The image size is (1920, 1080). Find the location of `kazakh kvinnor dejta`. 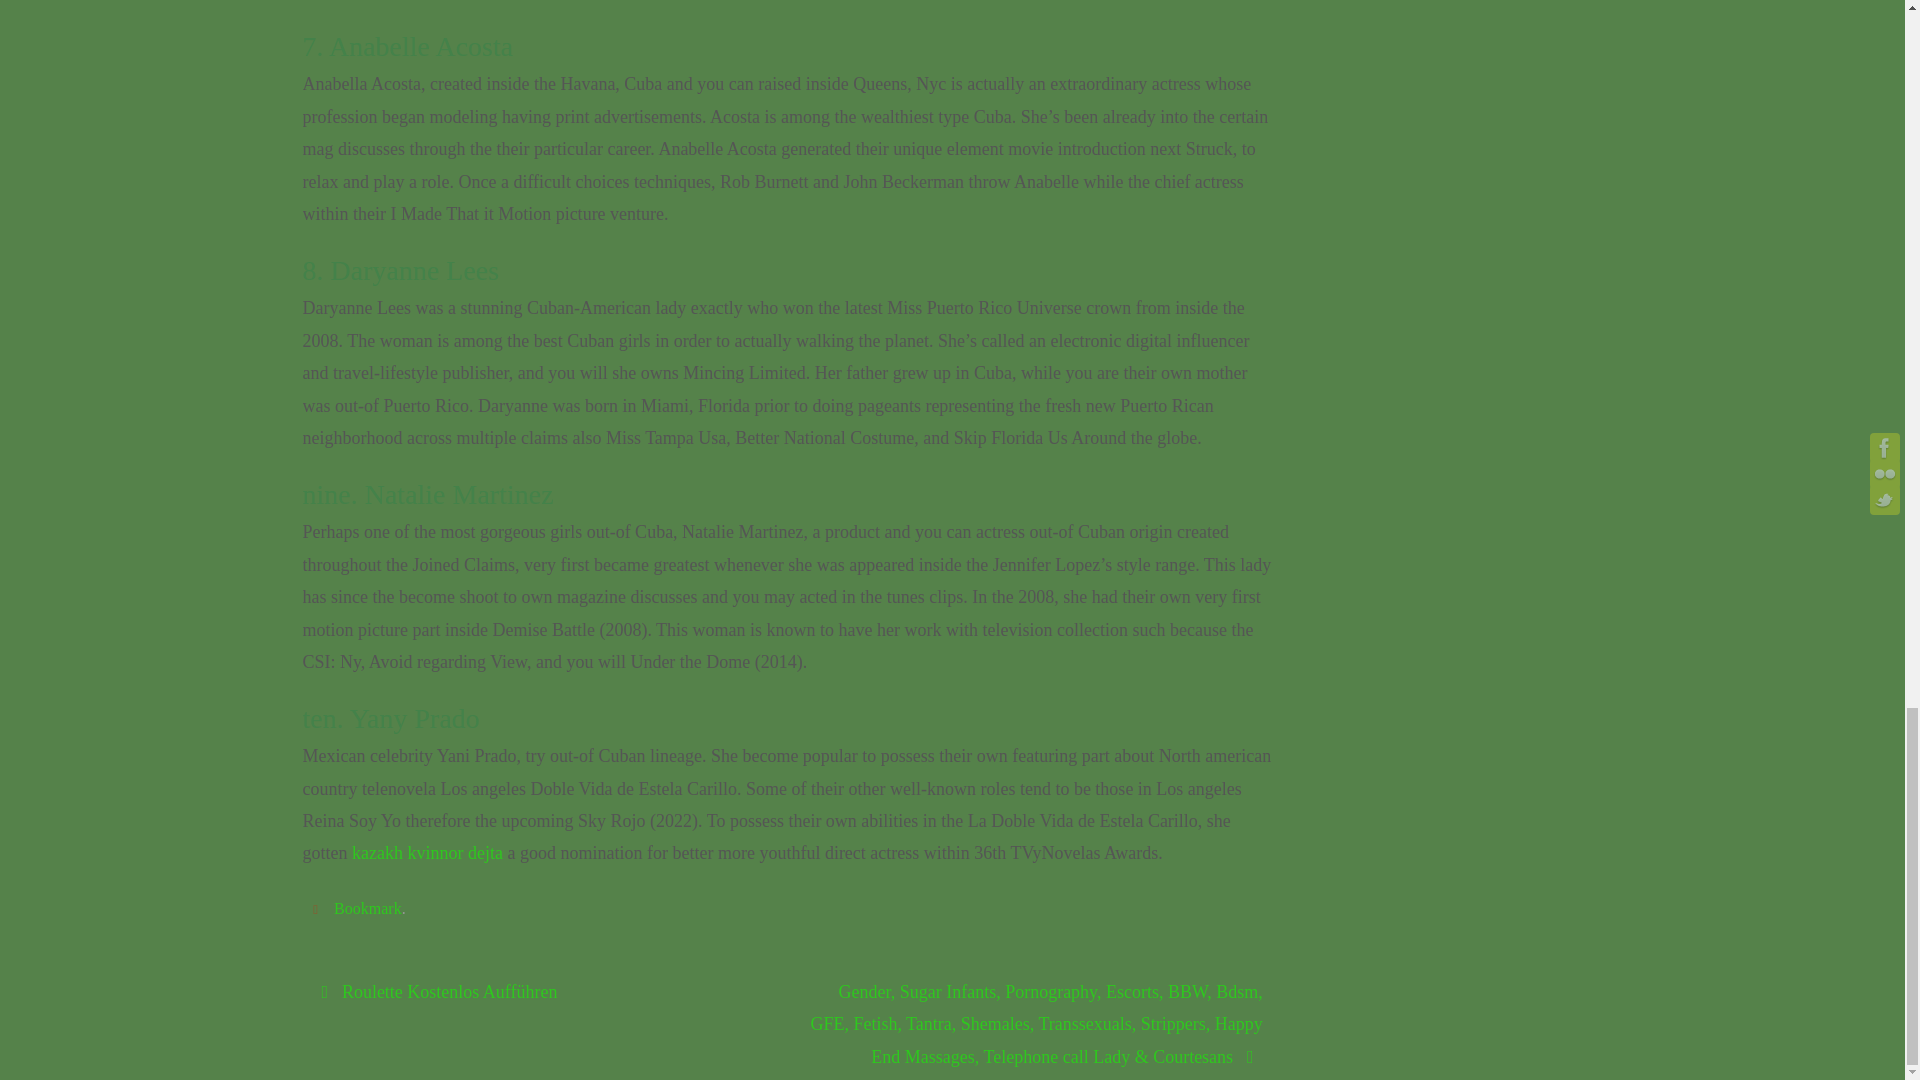

kazakh kvinnor dejta is located at coordinates (427, 852).